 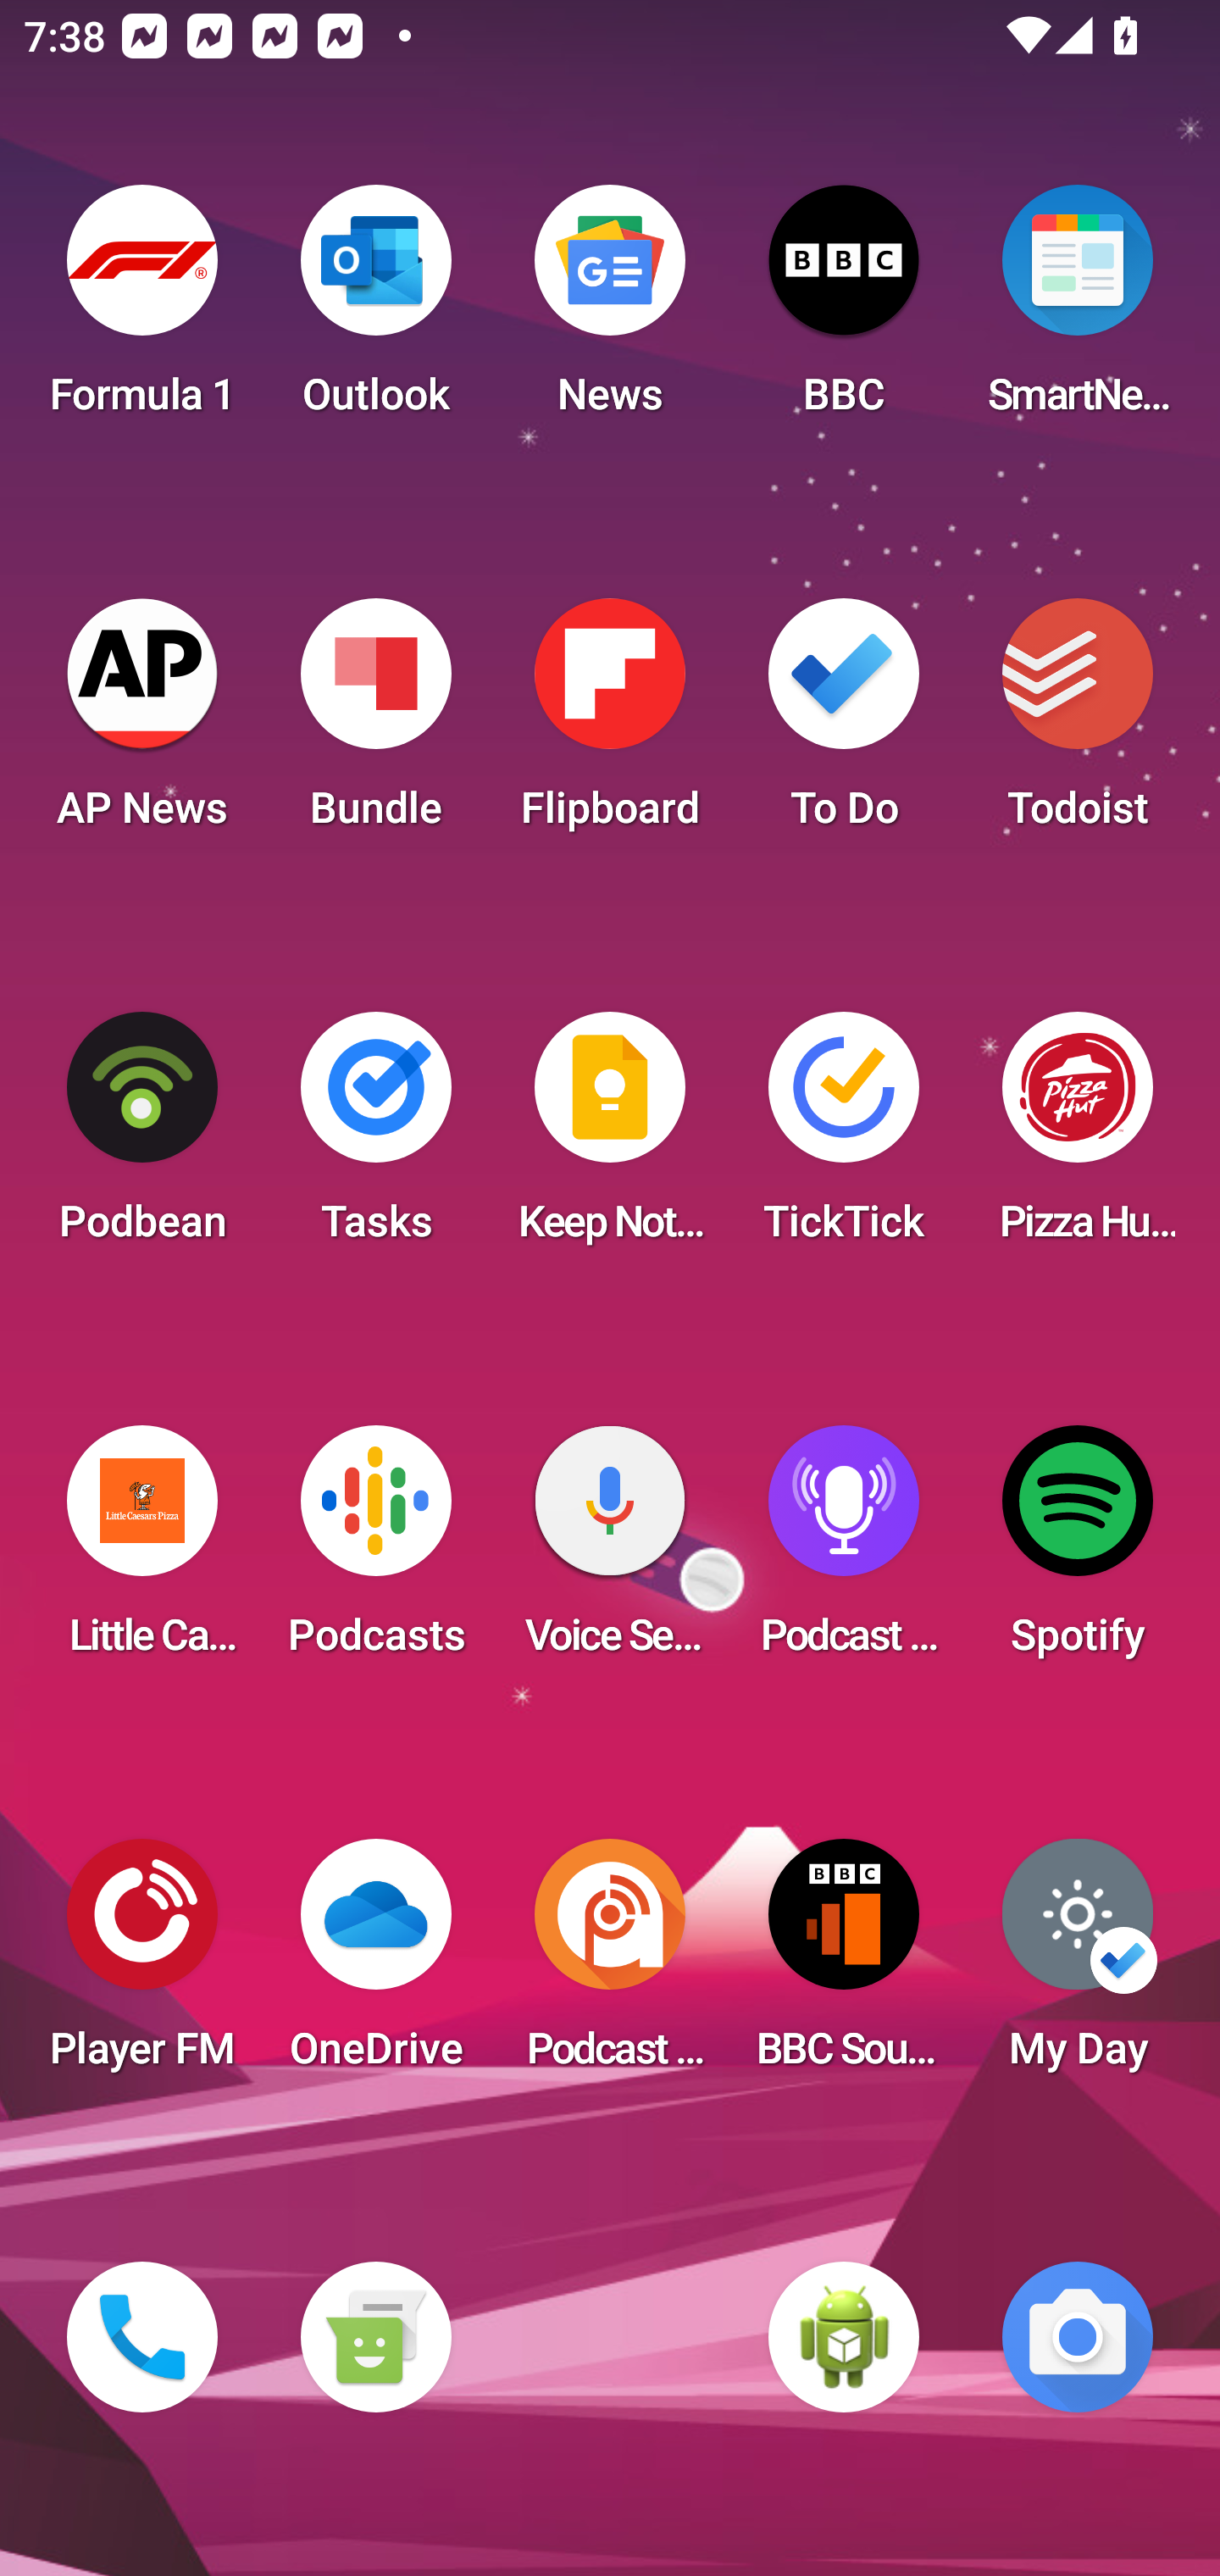 I want to click on TickTick, so click(x=844, y=1137).